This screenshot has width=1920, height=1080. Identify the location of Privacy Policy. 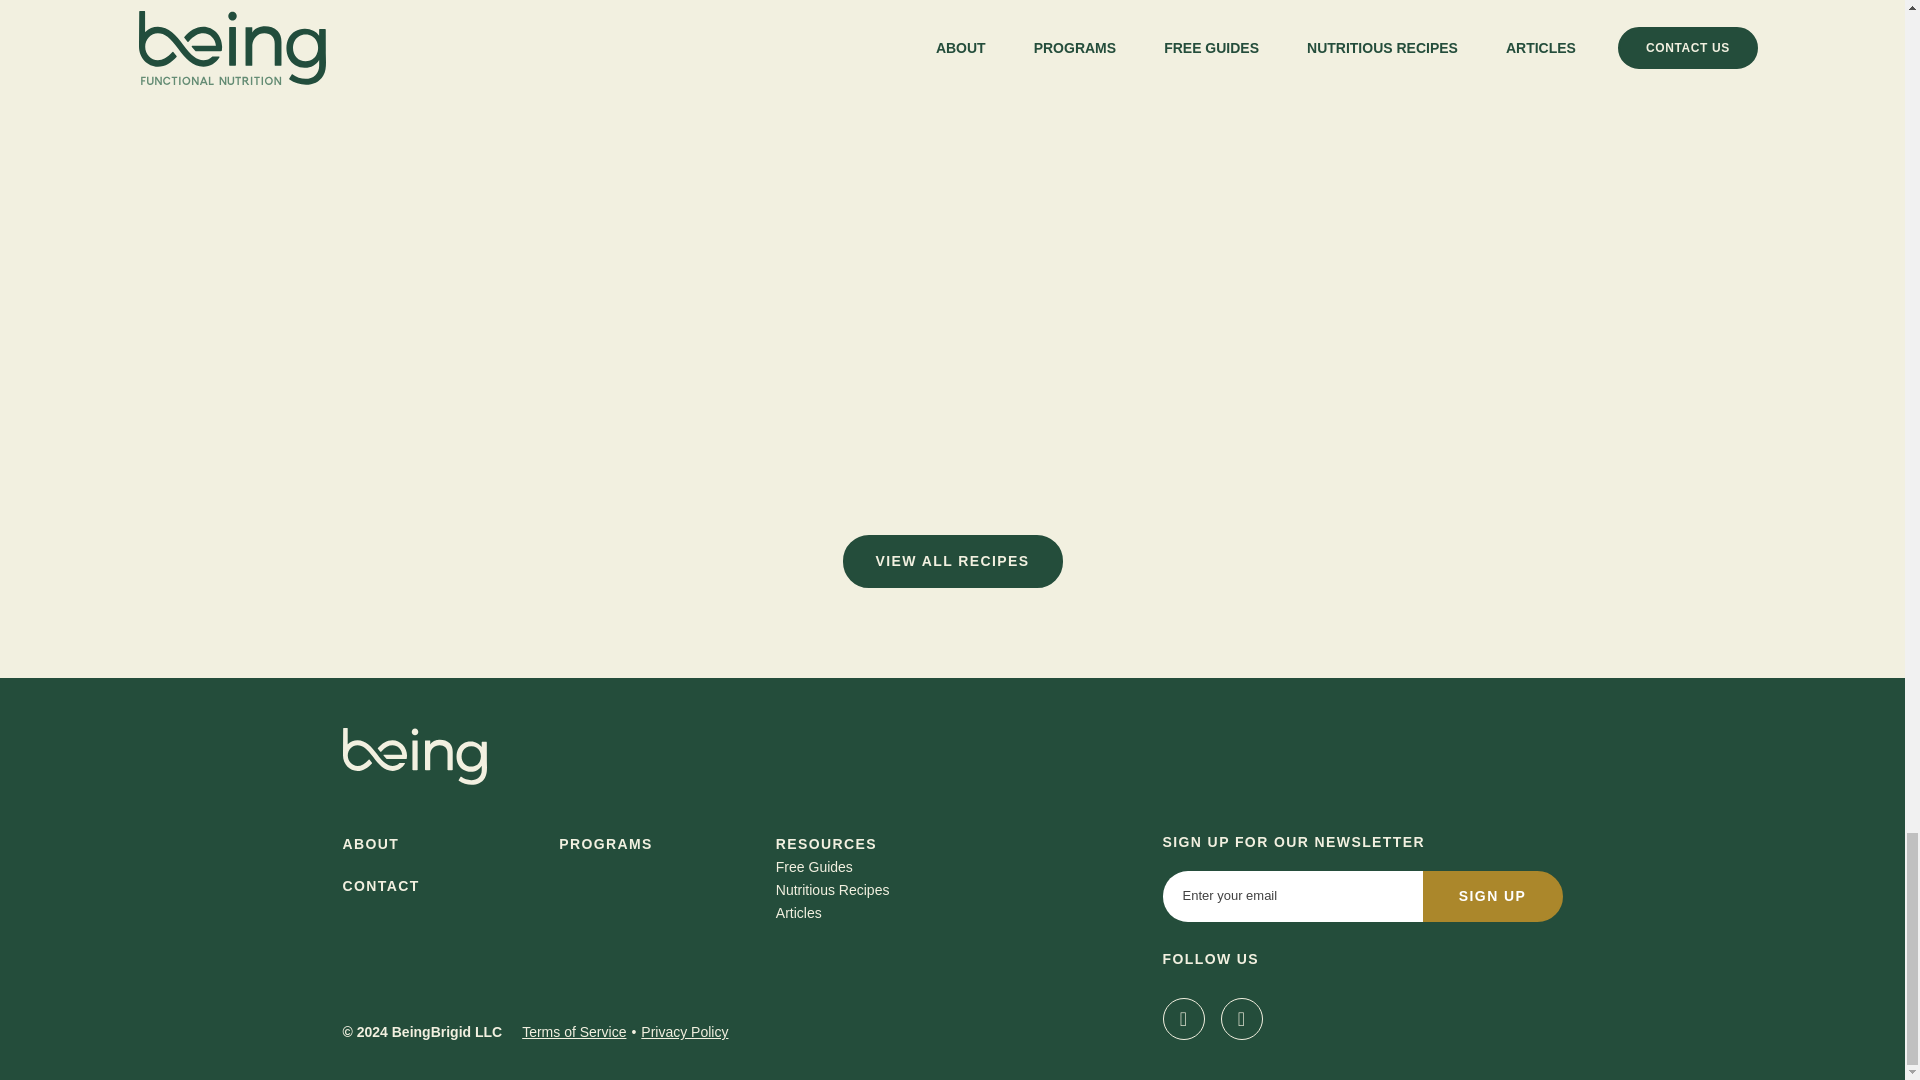
(684, 1032).